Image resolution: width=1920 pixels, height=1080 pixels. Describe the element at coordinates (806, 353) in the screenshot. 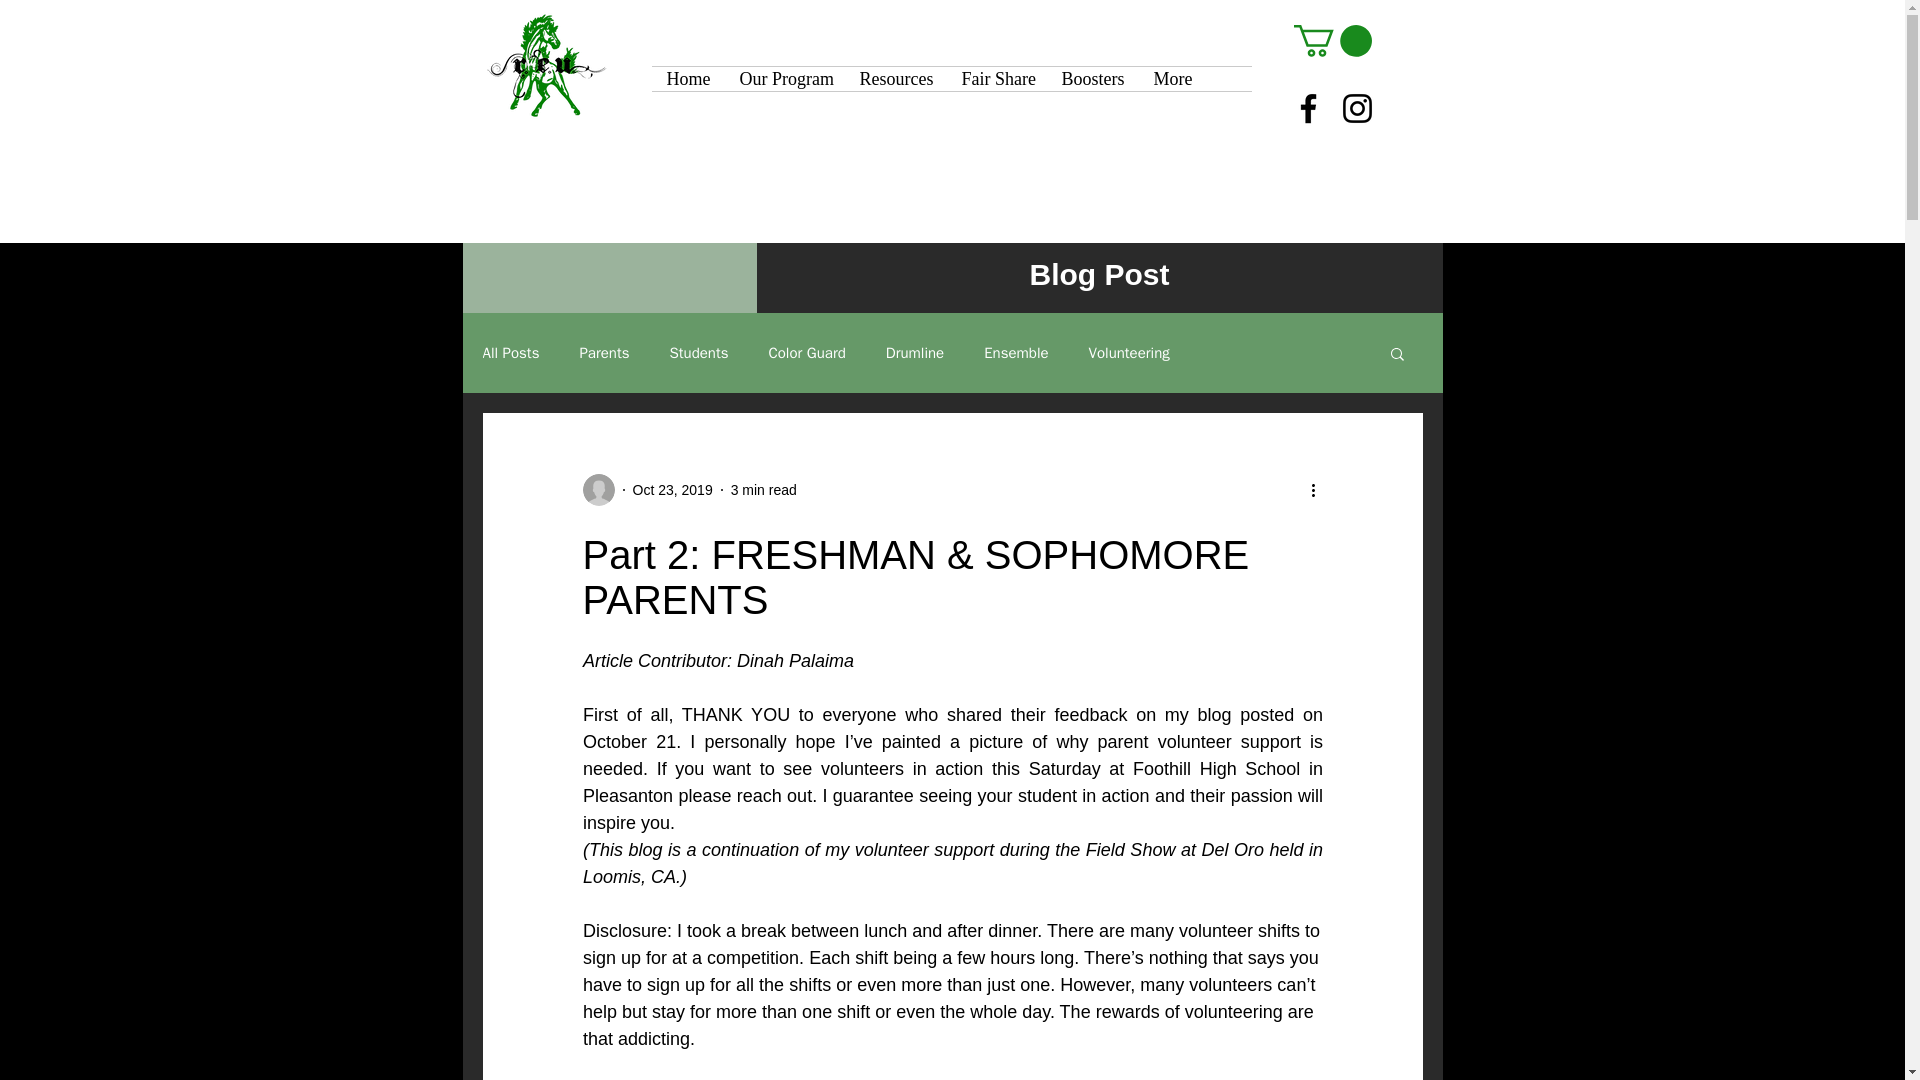

I see `Color Guard` at that location.